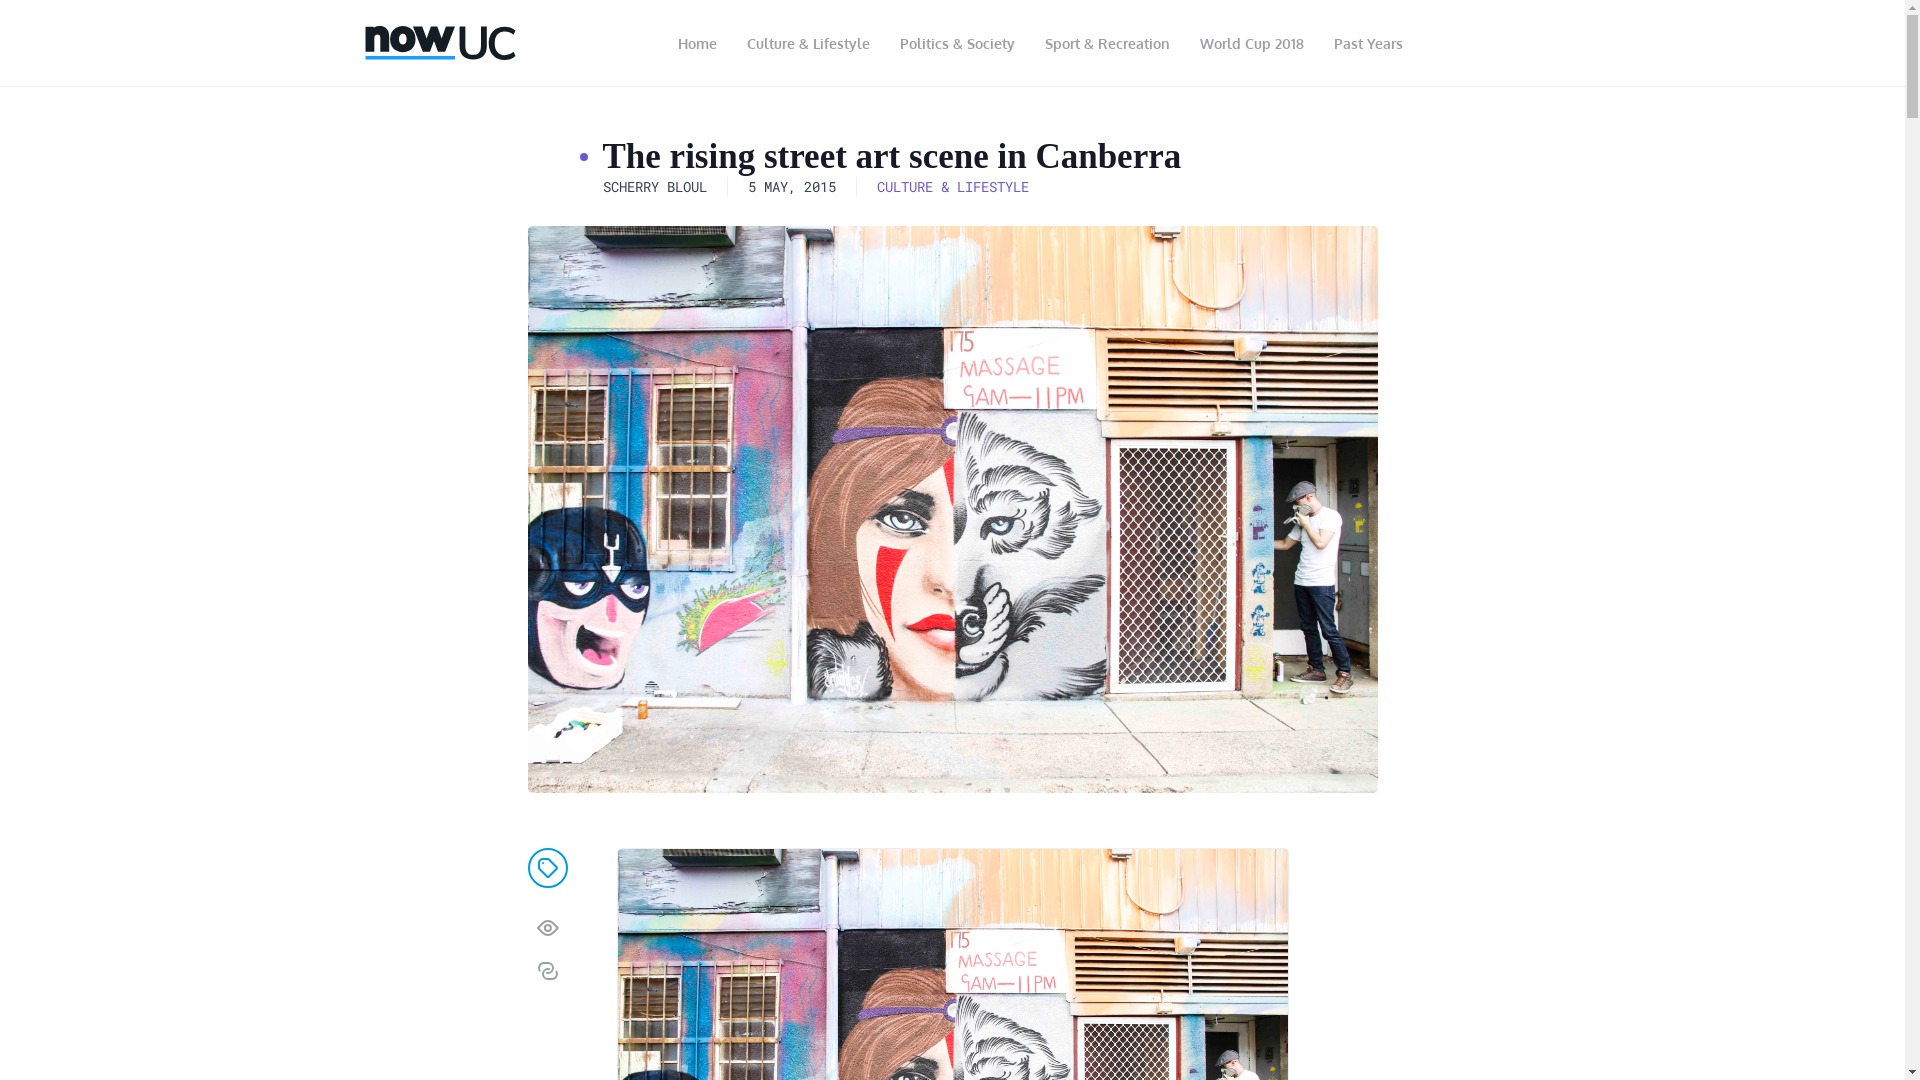 The width and height of the screenshot is (1920, 1080). Describe the element at coordinates (696, 44) in the screenshot. I see `Home` at that location.